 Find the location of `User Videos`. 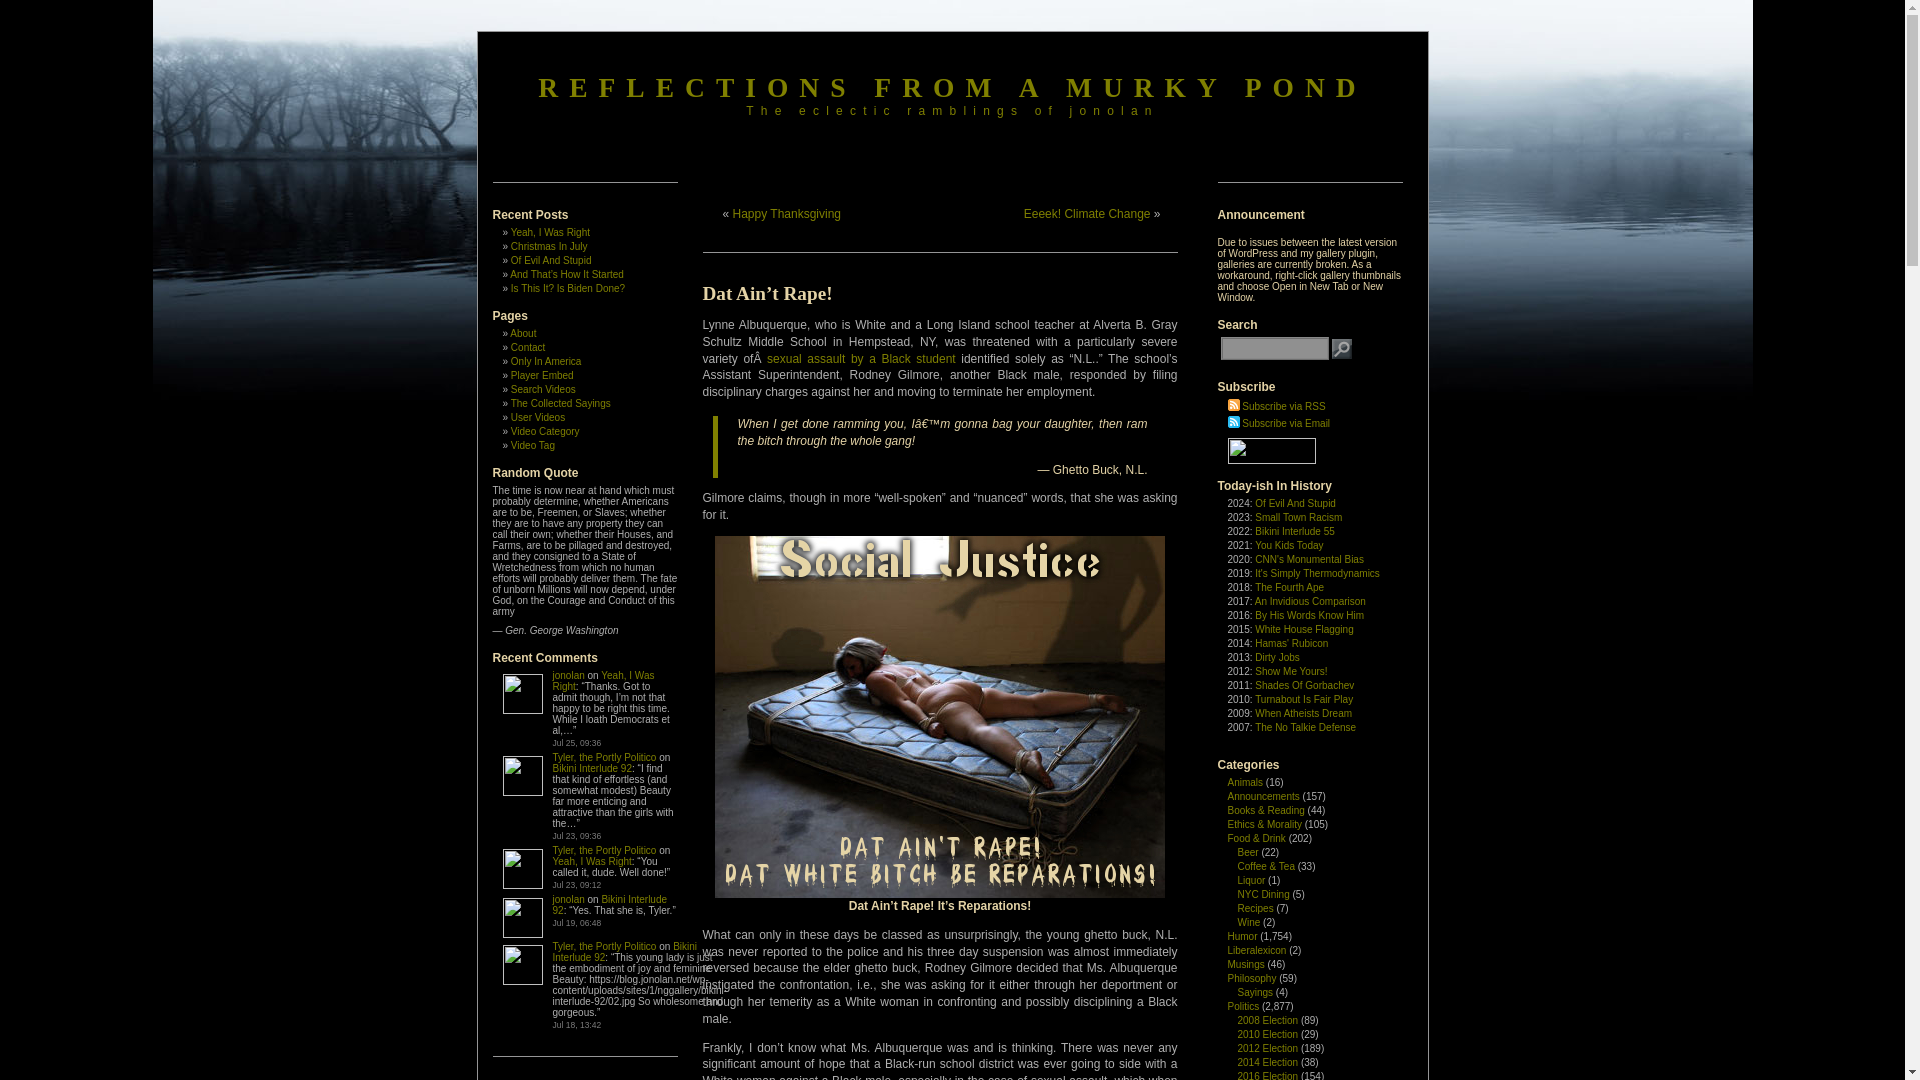

User Videos is located at coordinates (537, 417).